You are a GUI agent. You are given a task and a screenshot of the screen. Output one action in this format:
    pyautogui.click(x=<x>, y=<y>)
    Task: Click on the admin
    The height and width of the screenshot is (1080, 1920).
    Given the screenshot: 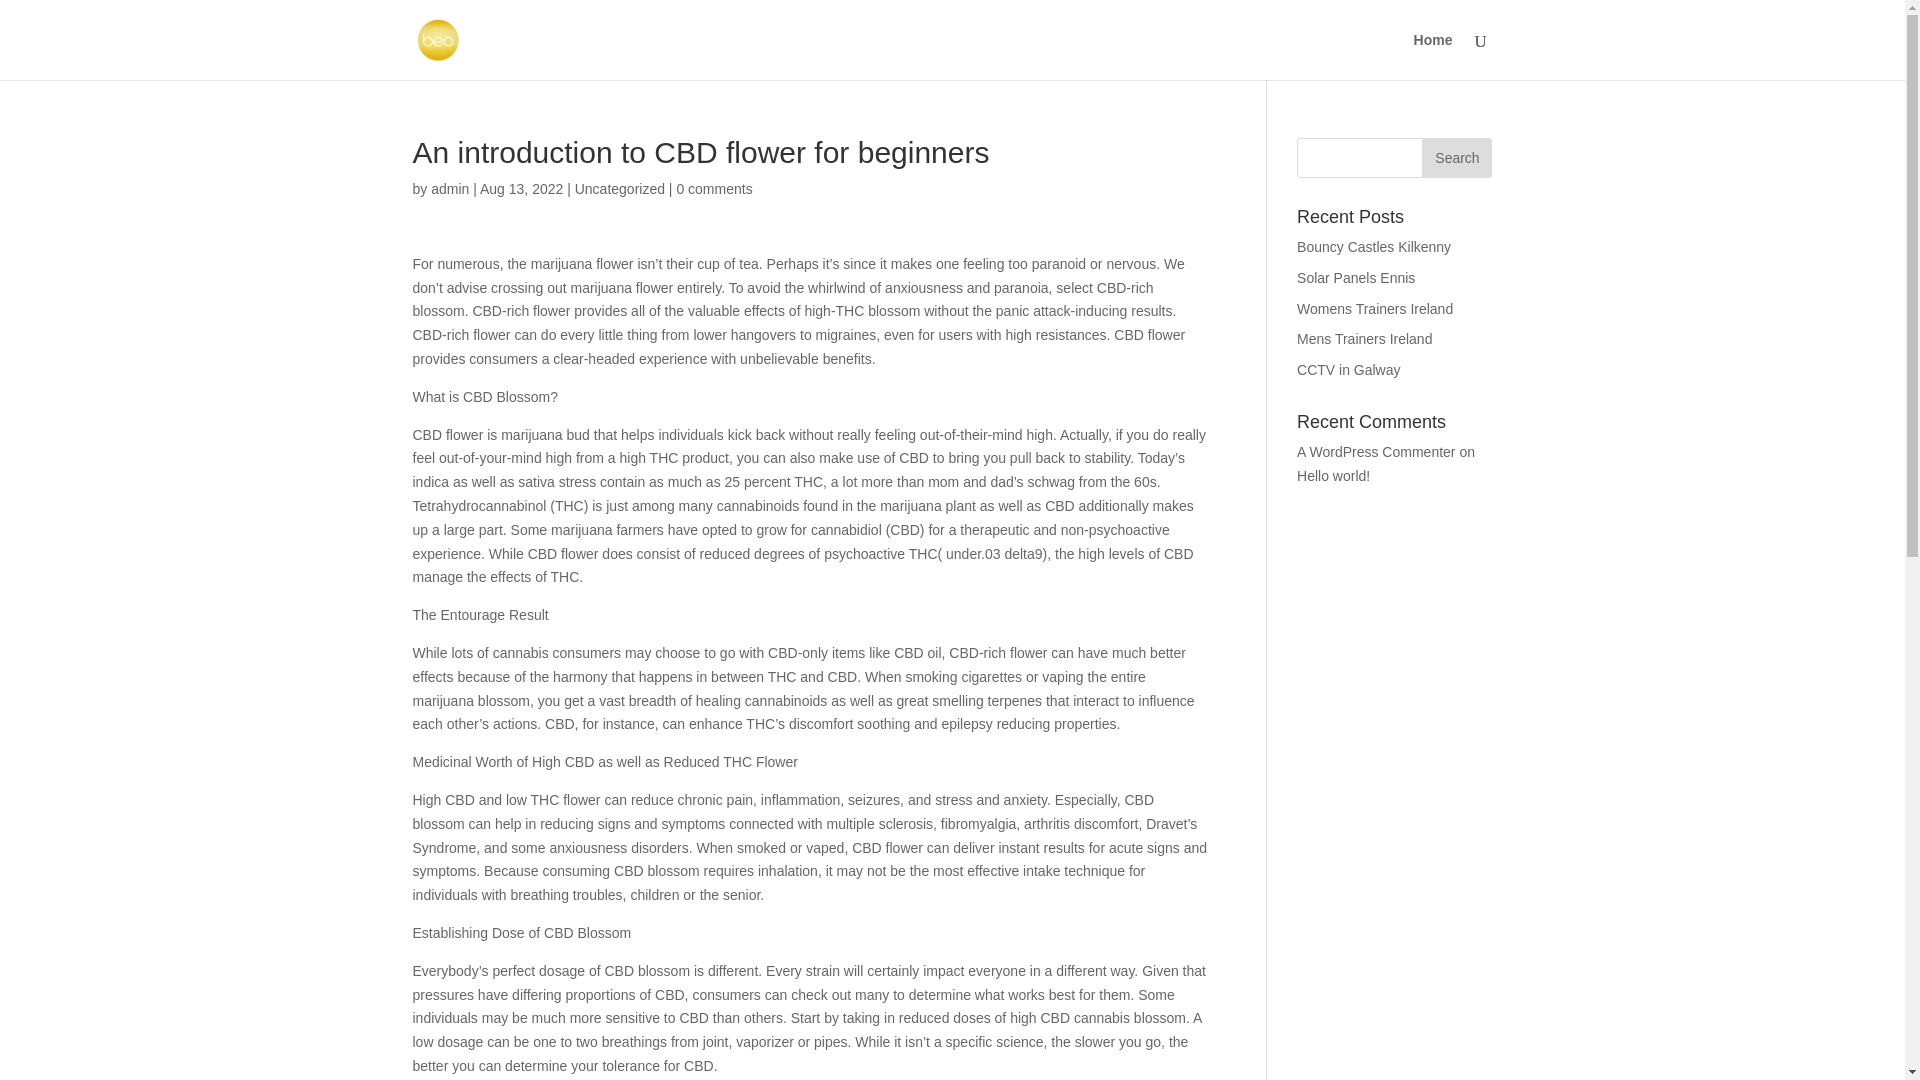 What is the action you would take?
    pyautogui.click(x=449, y=188)
    